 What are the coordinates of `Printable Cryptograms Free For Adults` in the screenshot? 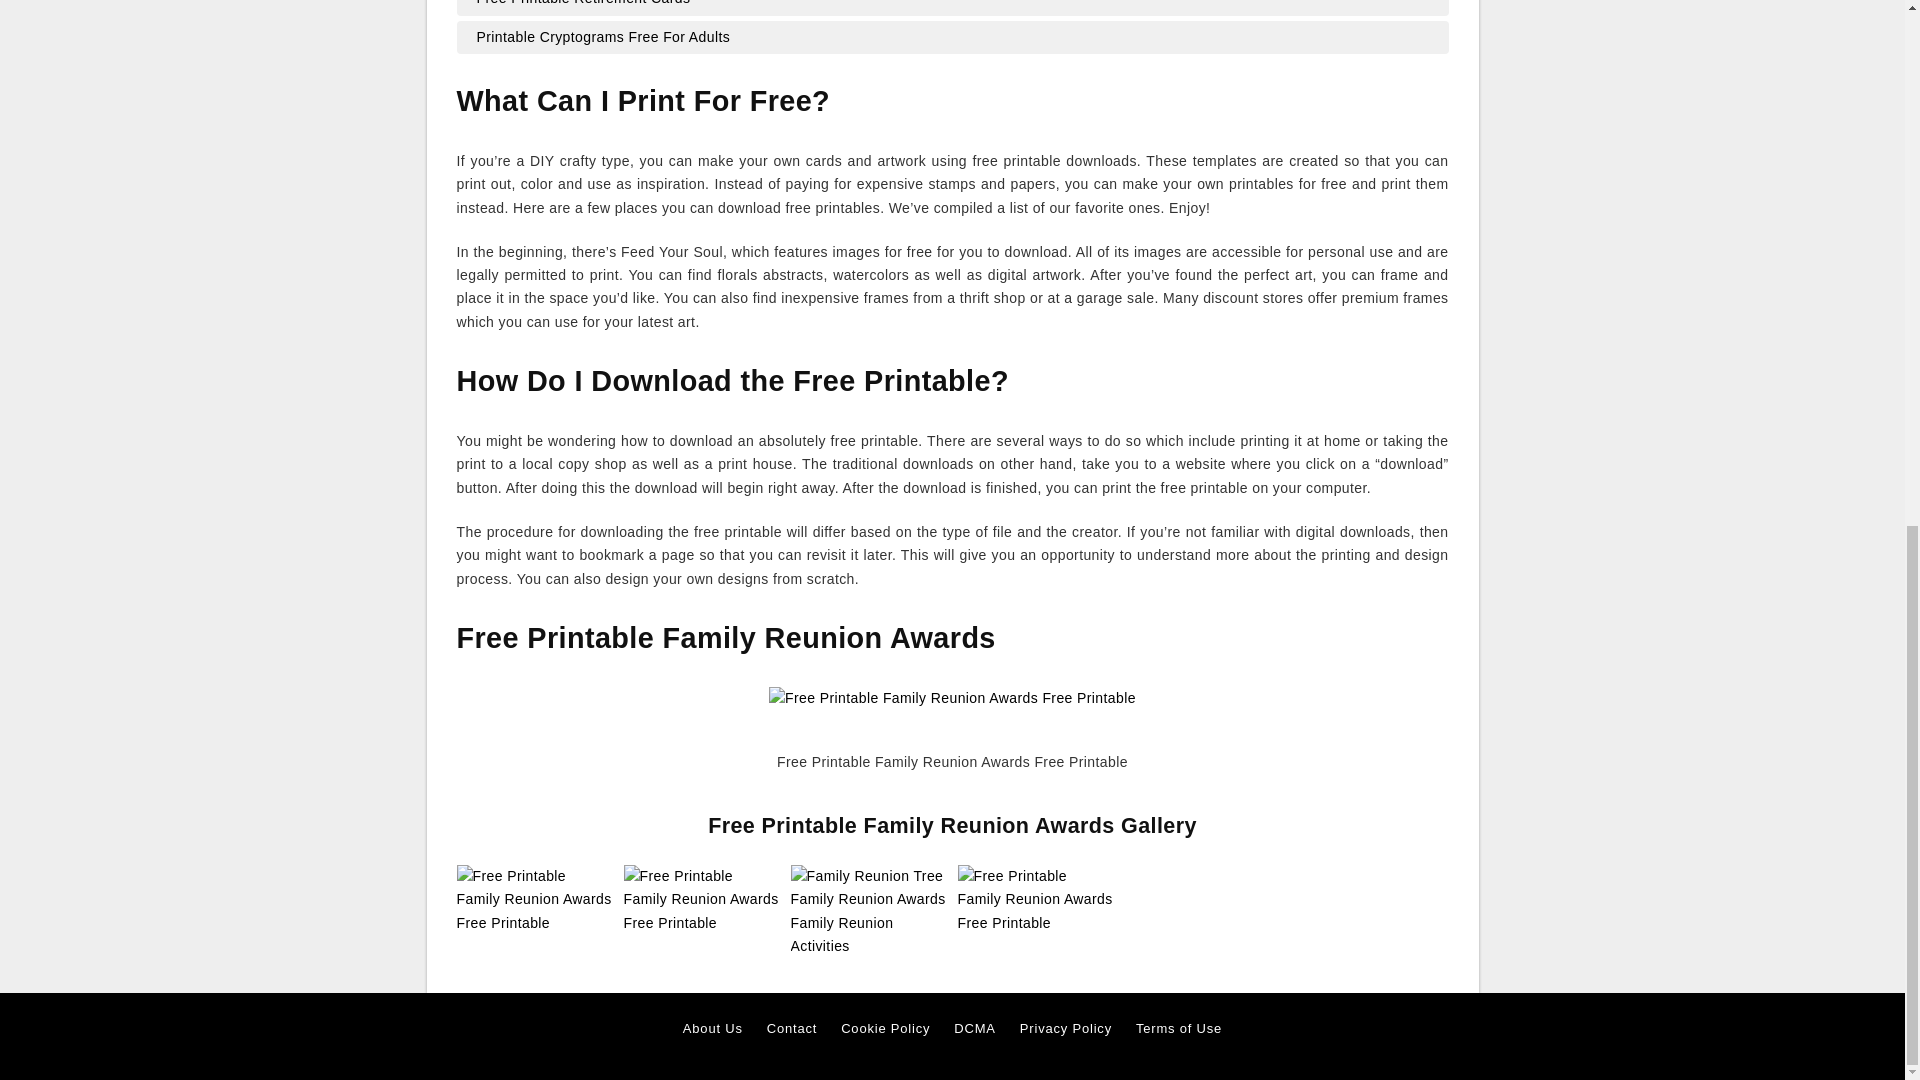 It's located at (952, 36).